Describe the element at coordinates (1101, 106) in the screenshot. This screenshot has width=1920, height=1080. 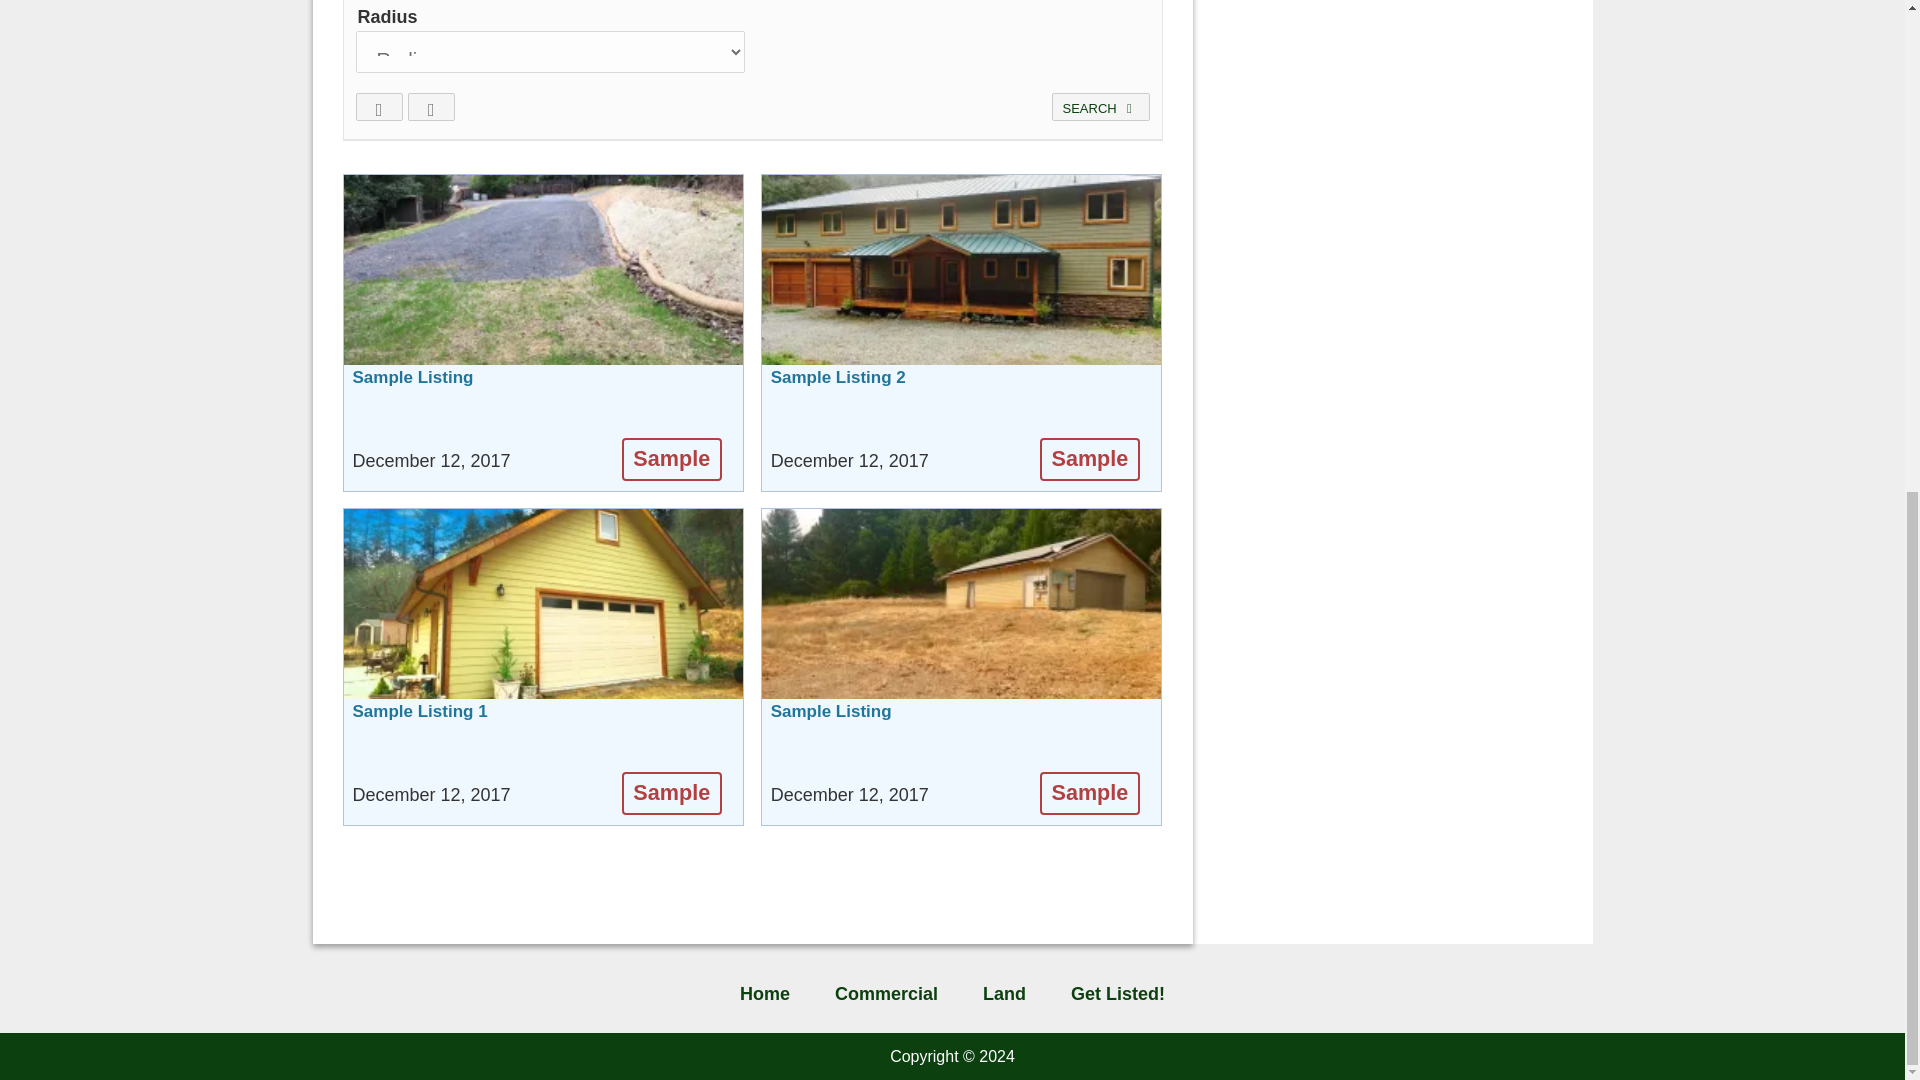
I see `SEARCH` at that location.